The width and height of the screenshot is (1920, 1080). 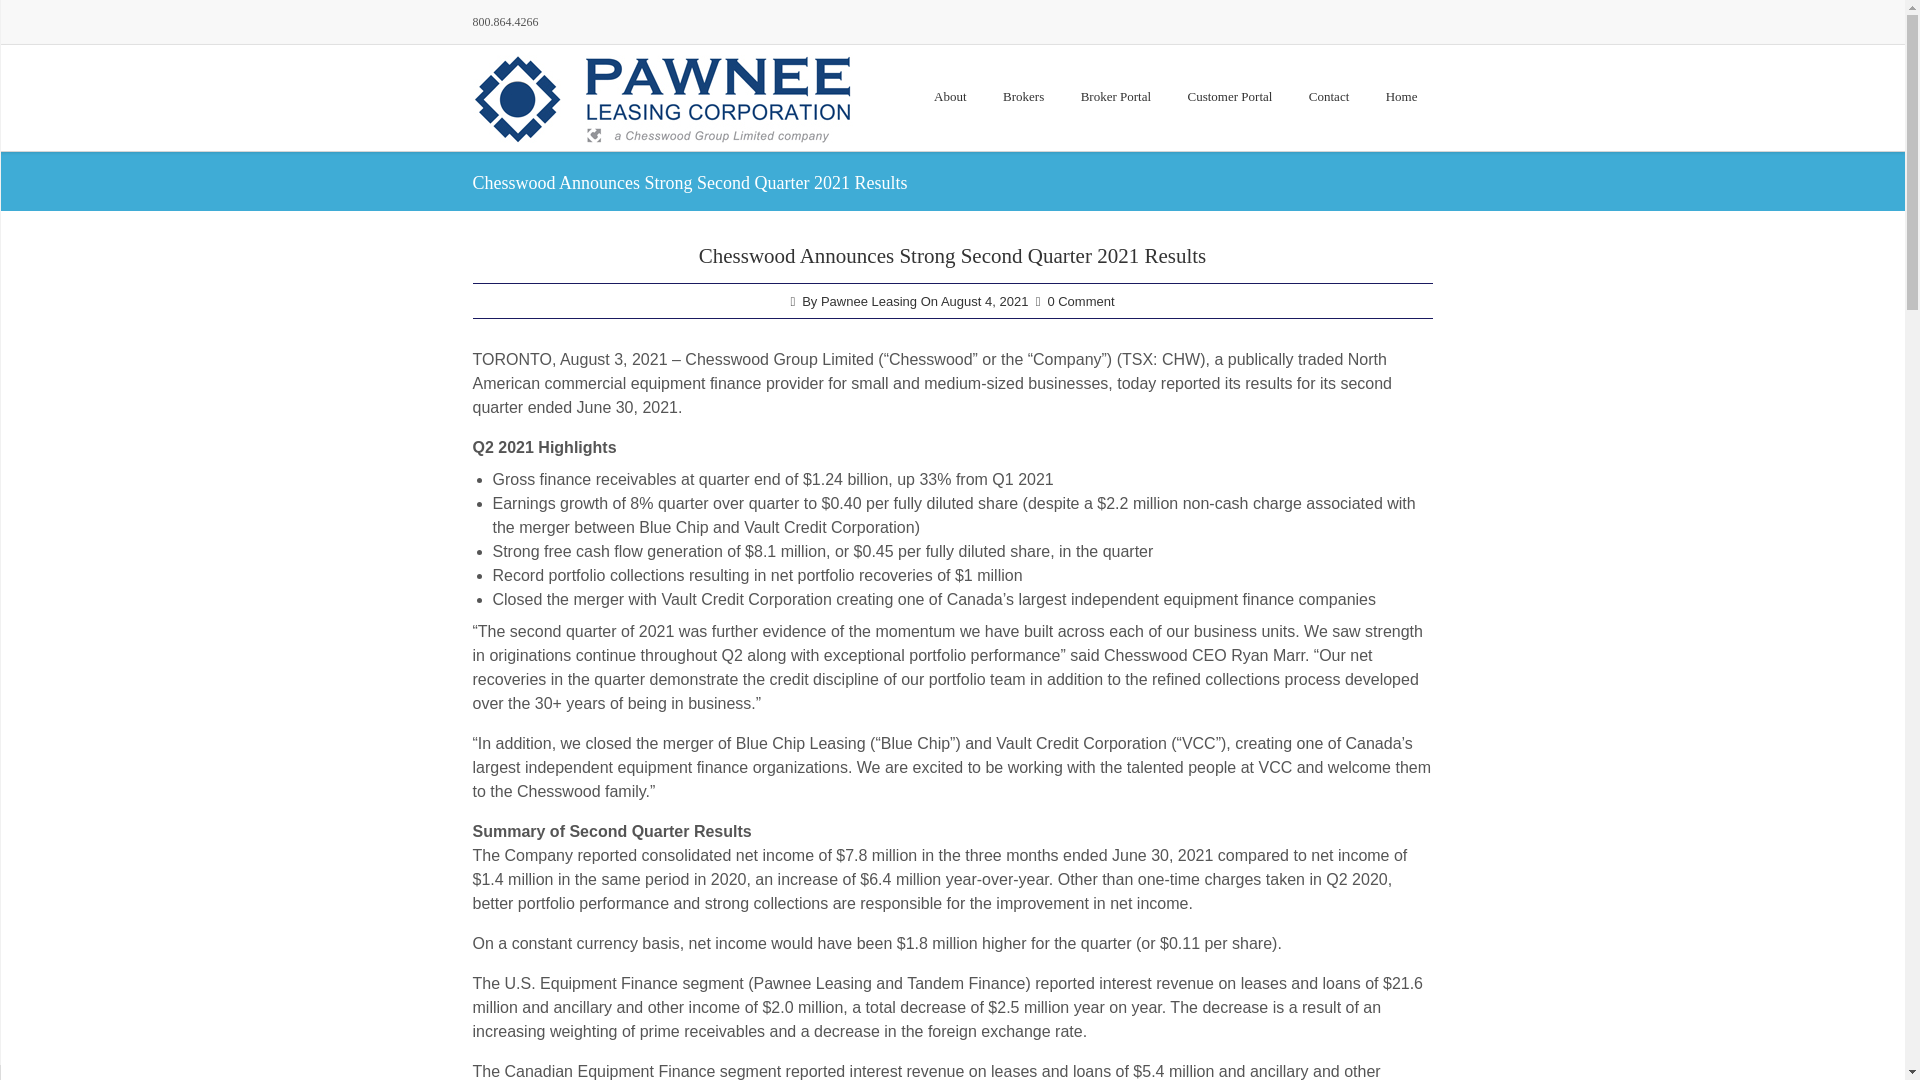 What do you see at coordinates (950, 96) in the screenshot?
I see `About` at bounding box center [950, 96].